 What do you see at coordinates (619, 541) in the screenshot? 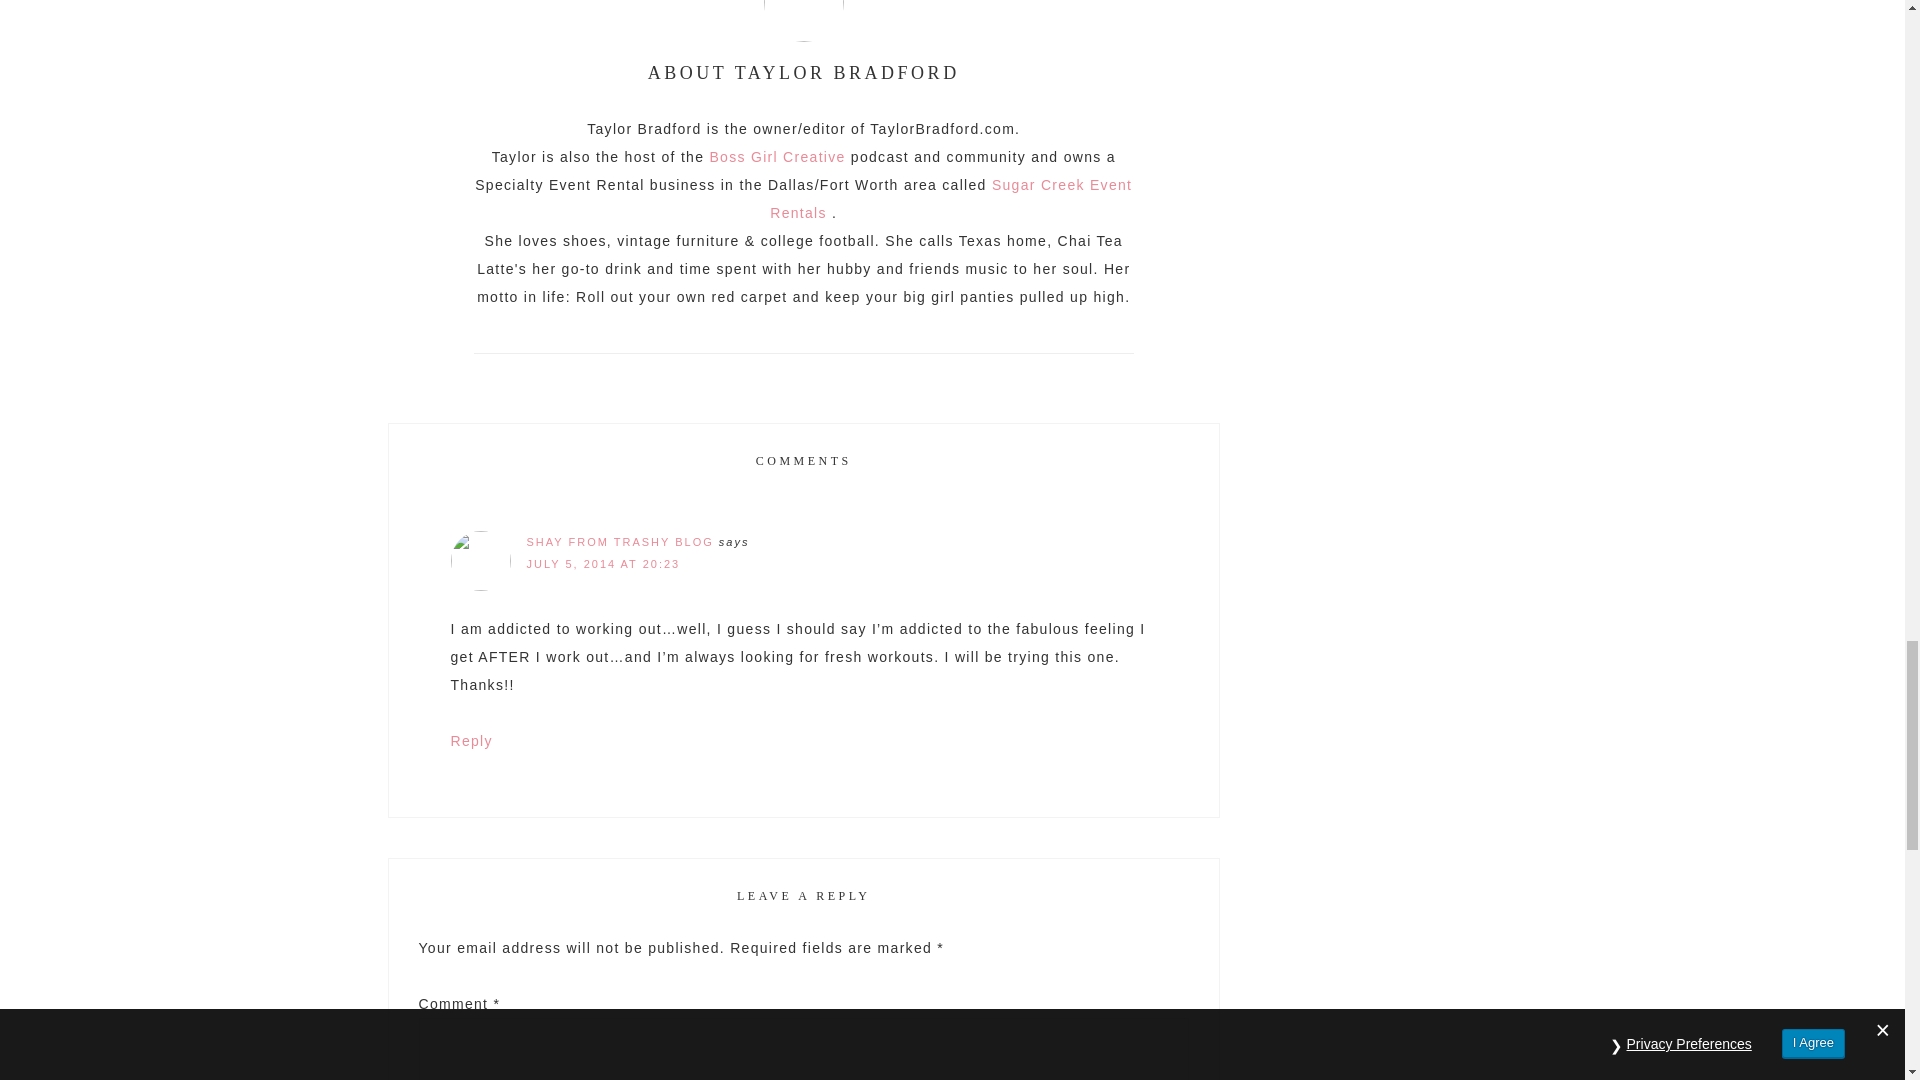
I see `SHAY FROM TRASHY BLOG` at bounding box center [619, 541].